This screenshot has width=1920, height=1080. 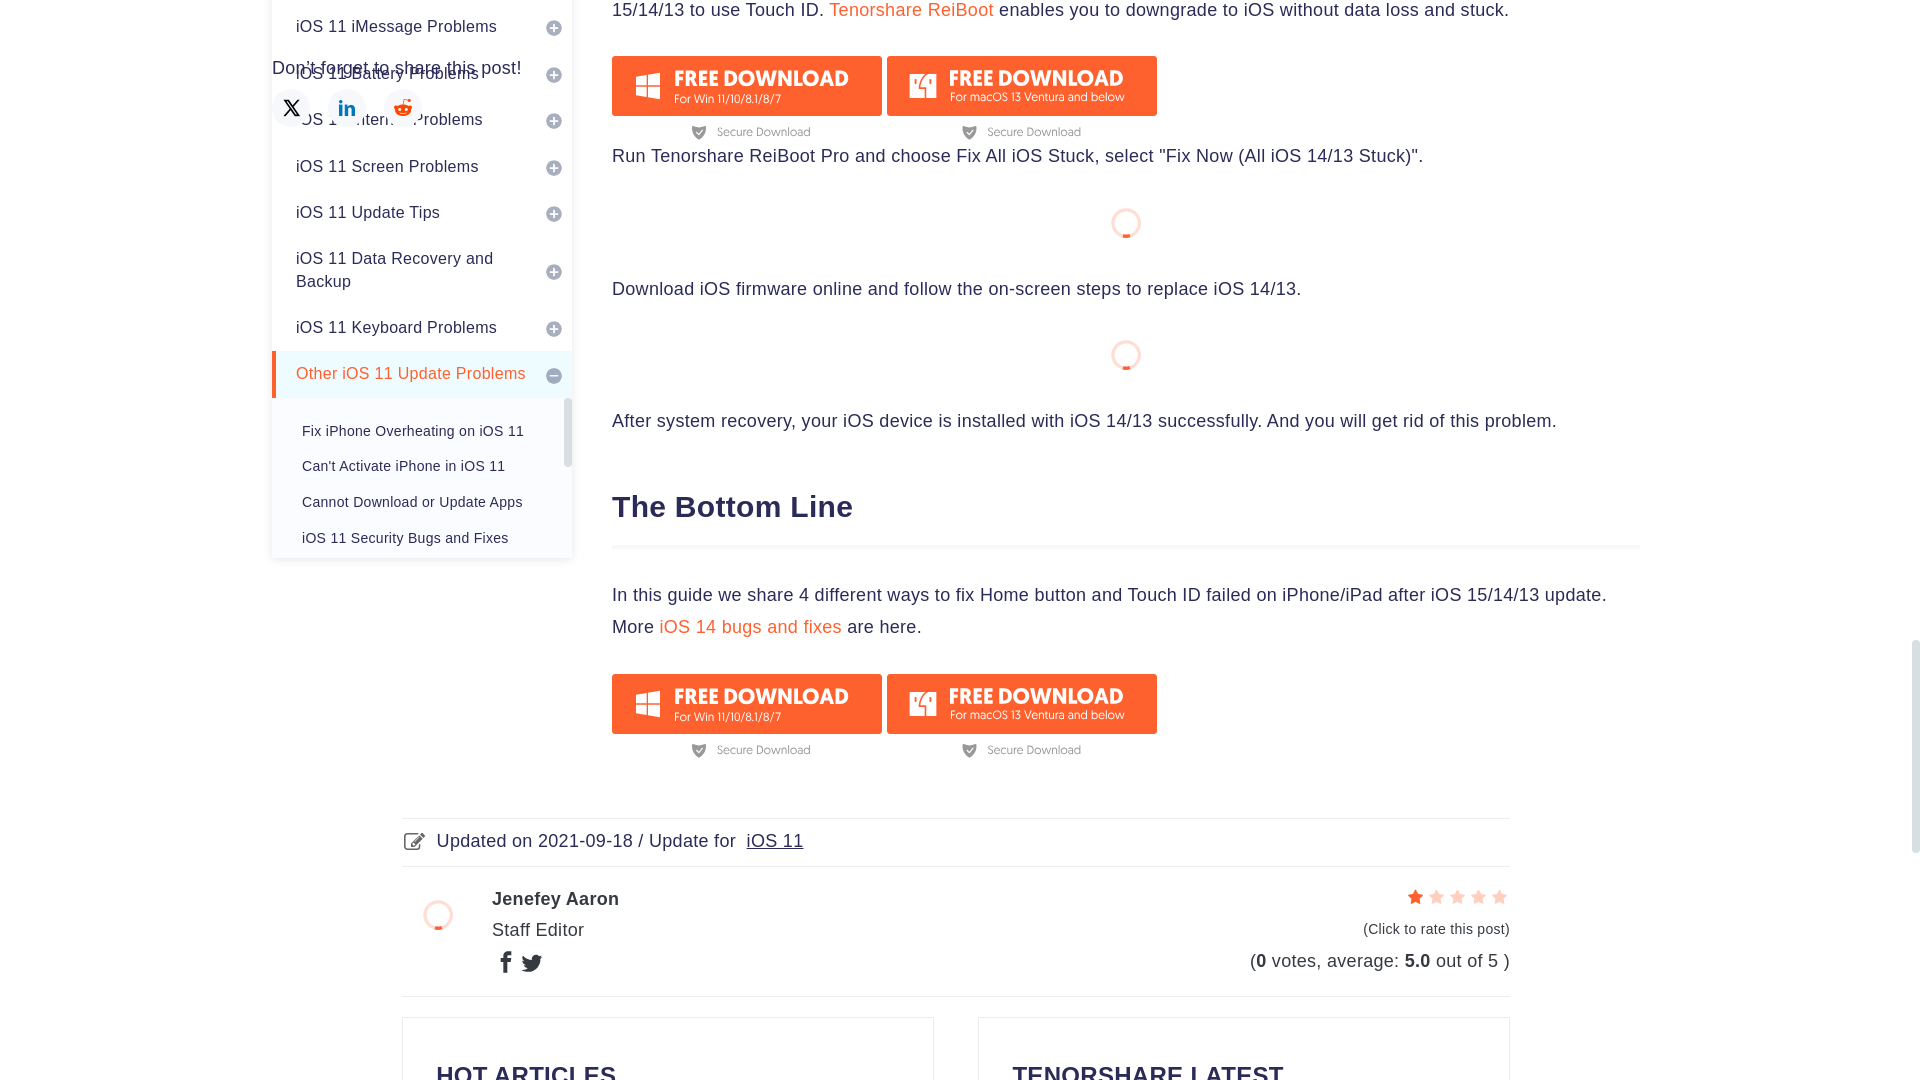 What do you see at coordinates (1458, 896) in the screenshot?
I see `3` at bounding box center [1458, 896].